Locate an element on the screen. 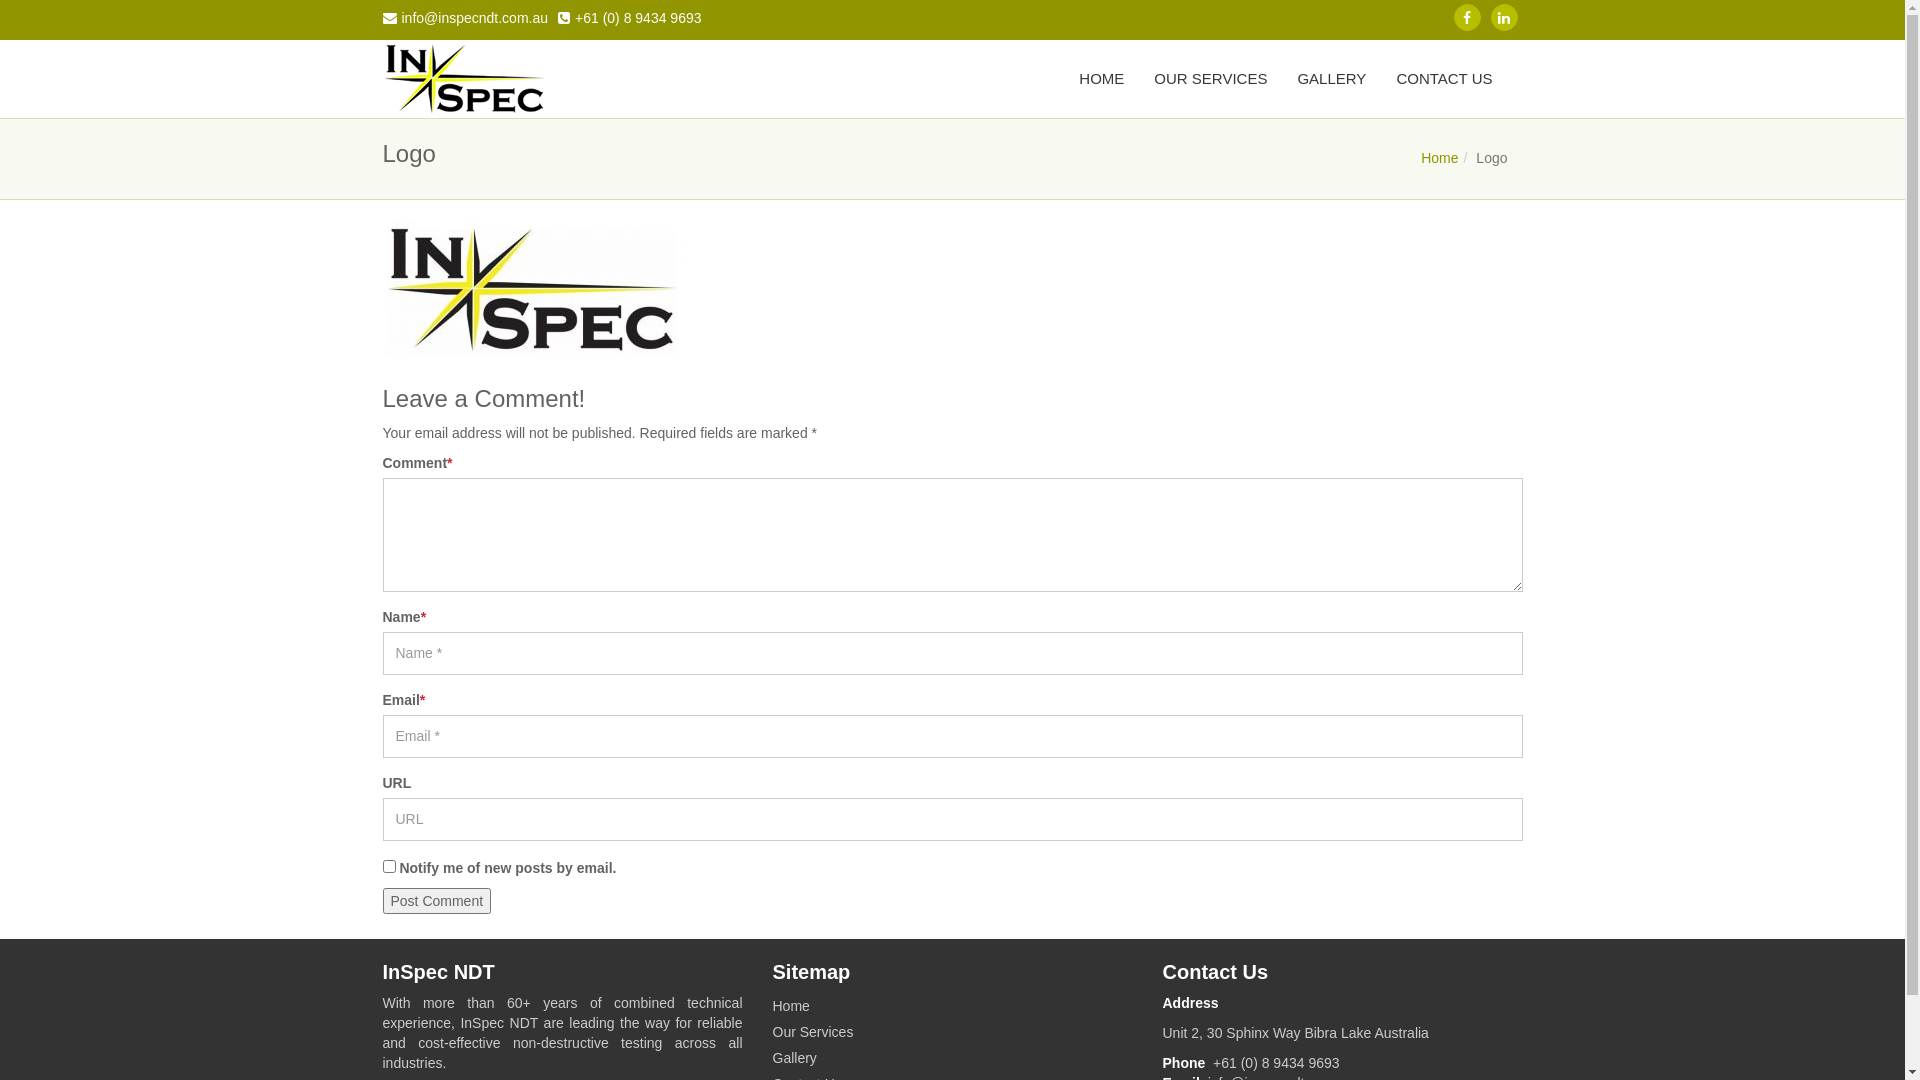  Home is located at coordinates (952, 1006).